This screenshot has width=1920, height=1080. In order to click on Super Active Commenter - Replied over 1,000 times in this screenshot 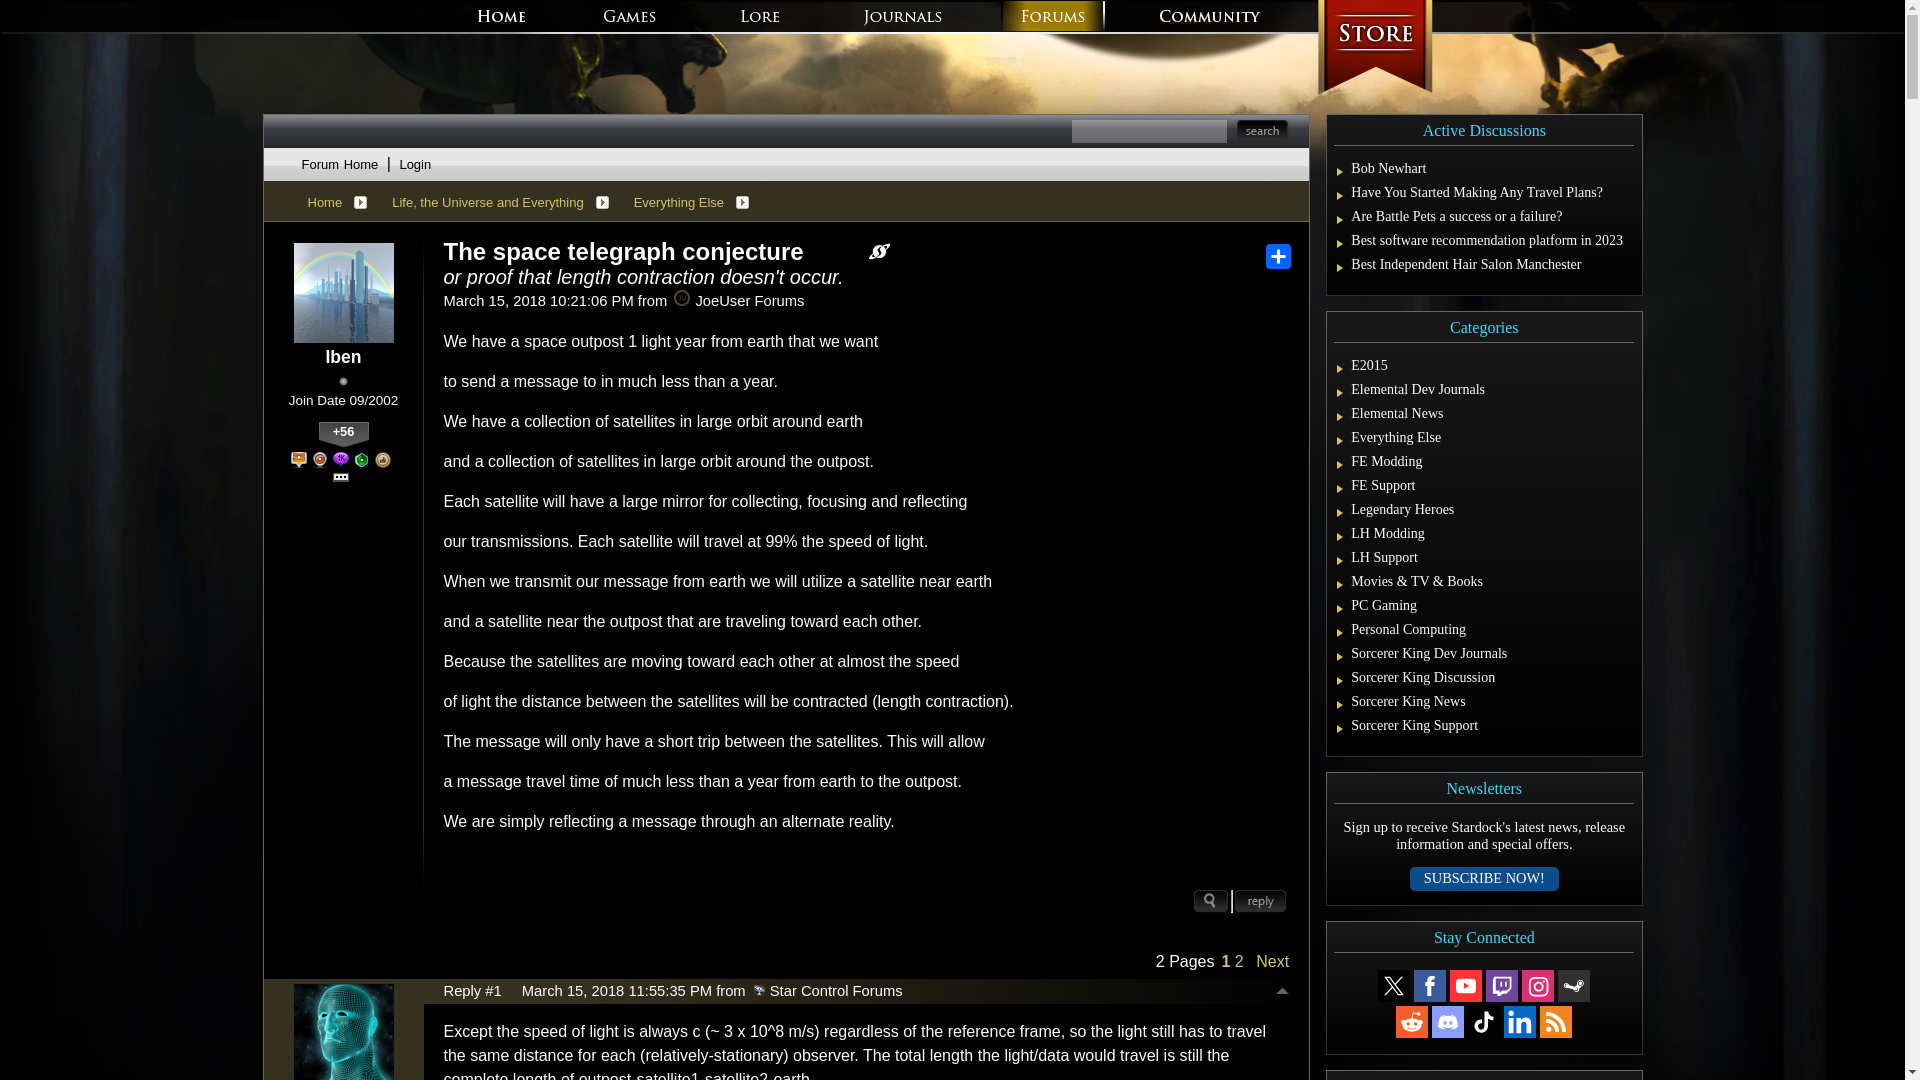, I will do `click(340, 460)`.